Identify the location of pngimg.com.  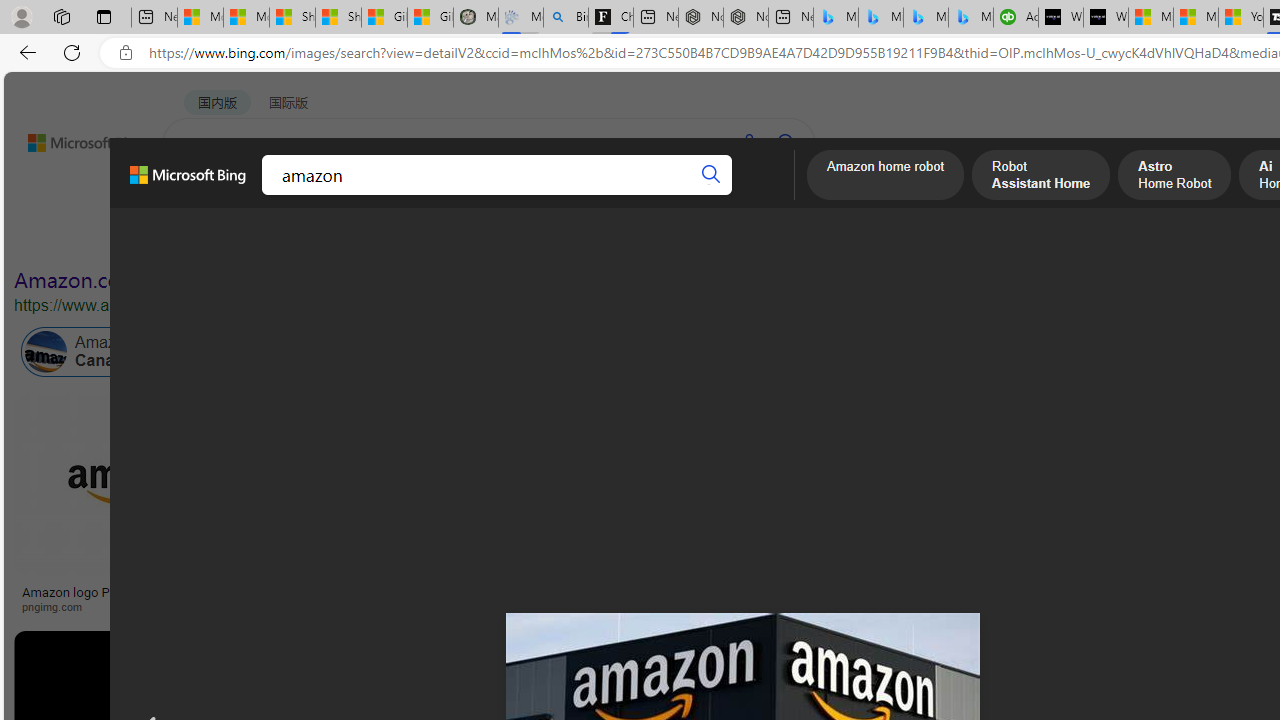
(58, 606).